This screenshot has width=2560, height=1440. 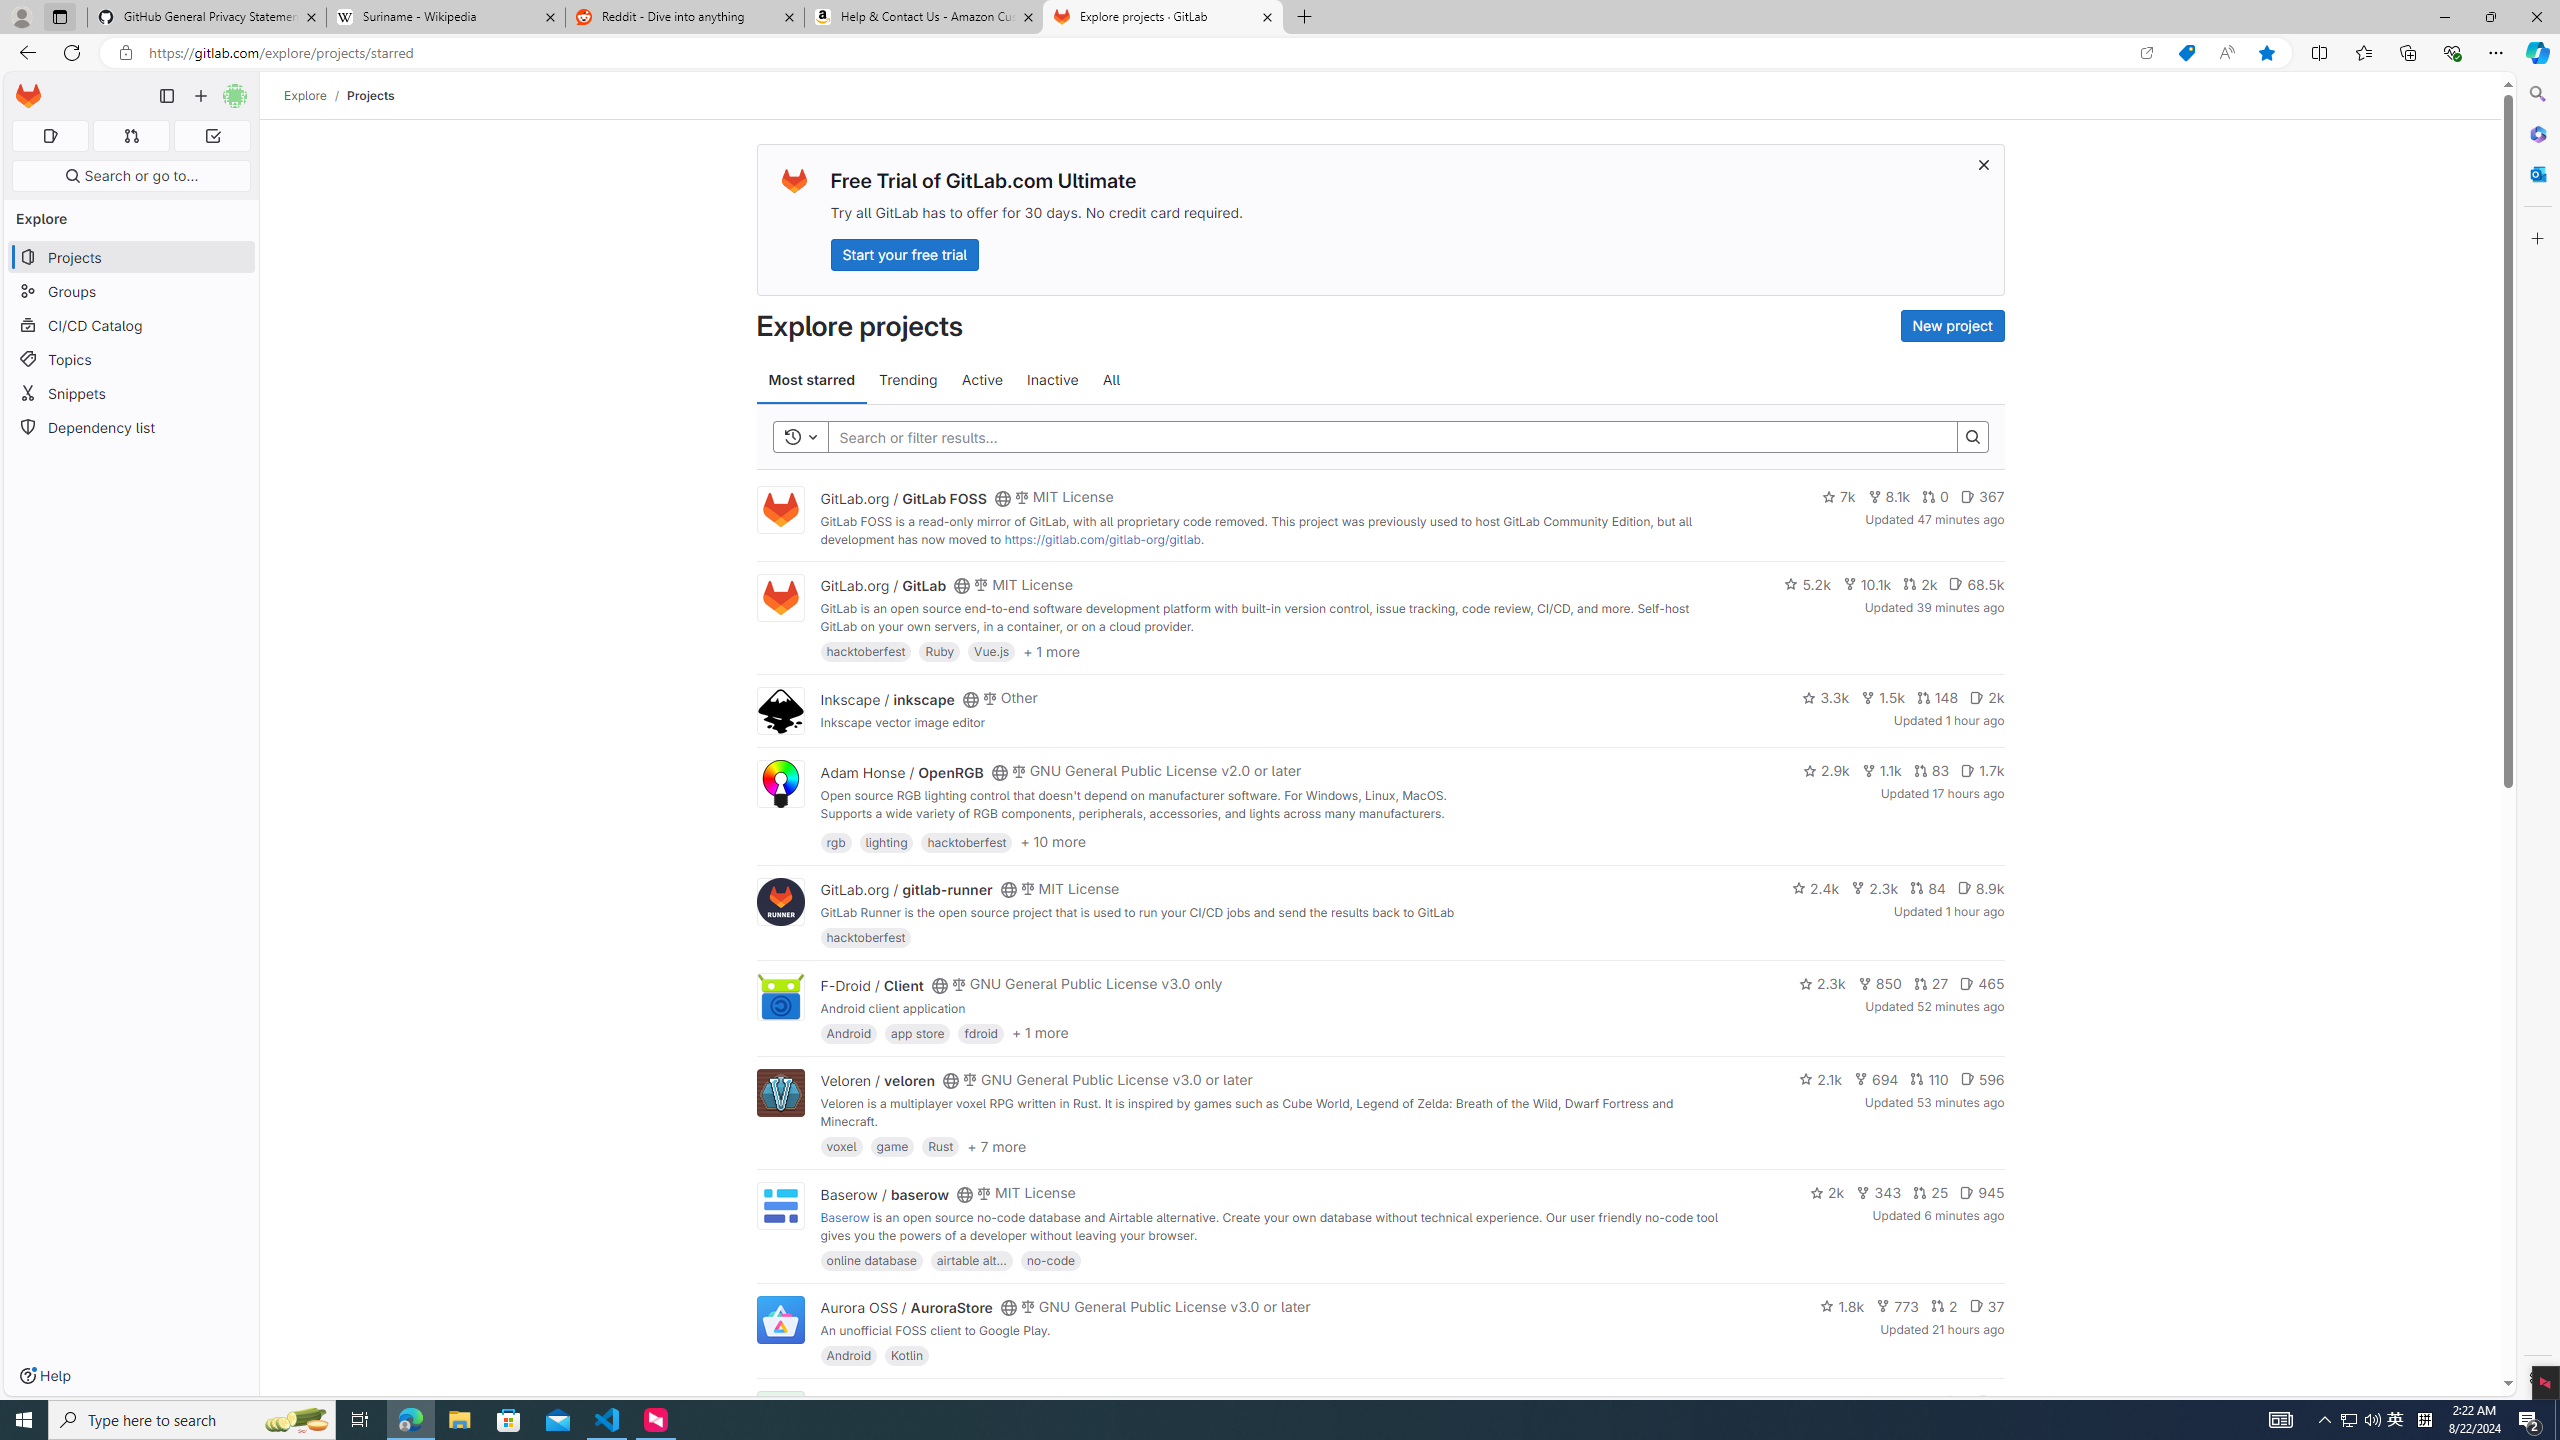 What do you see at coordinates (1935, 497) in the screenshot?
I see `0` at bounding box center [1935, 497].